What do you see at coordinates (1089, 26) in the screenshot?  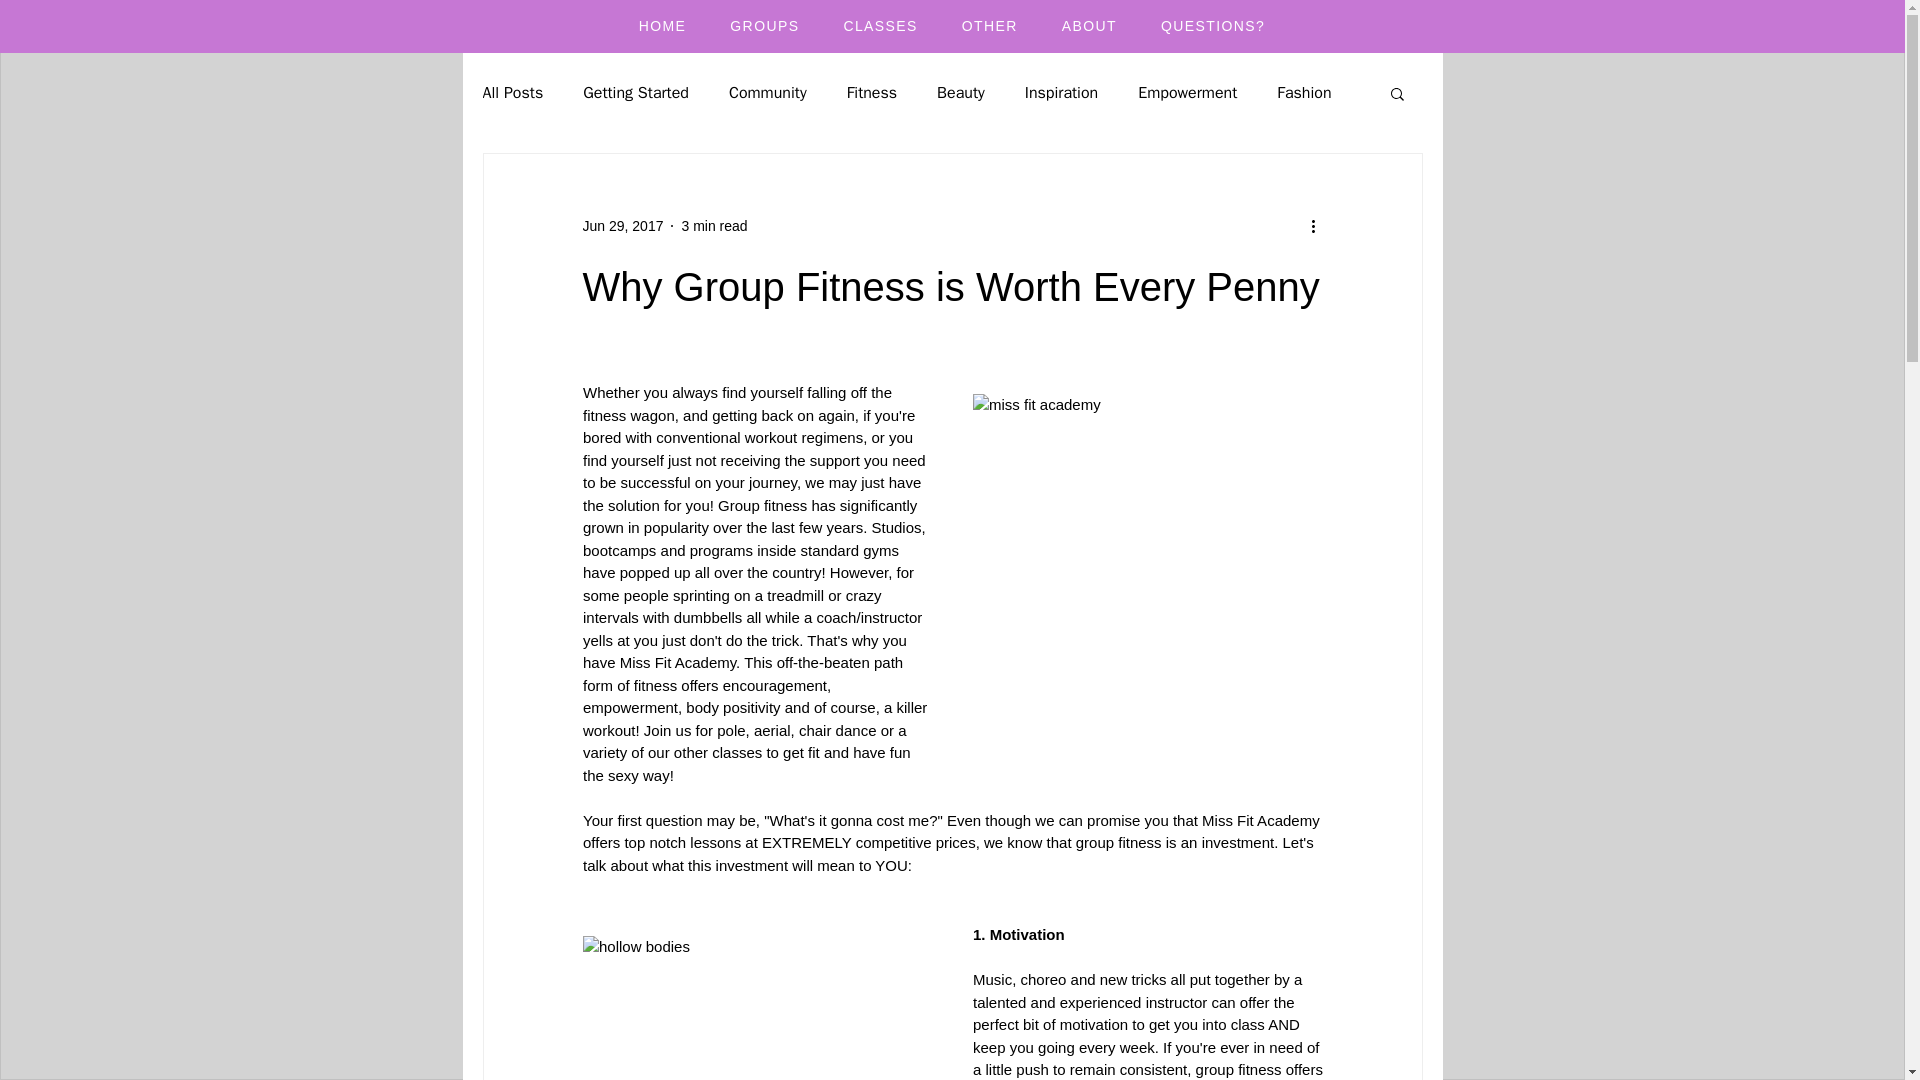 I see `ABOUT` at bounding box center [1089, 26].